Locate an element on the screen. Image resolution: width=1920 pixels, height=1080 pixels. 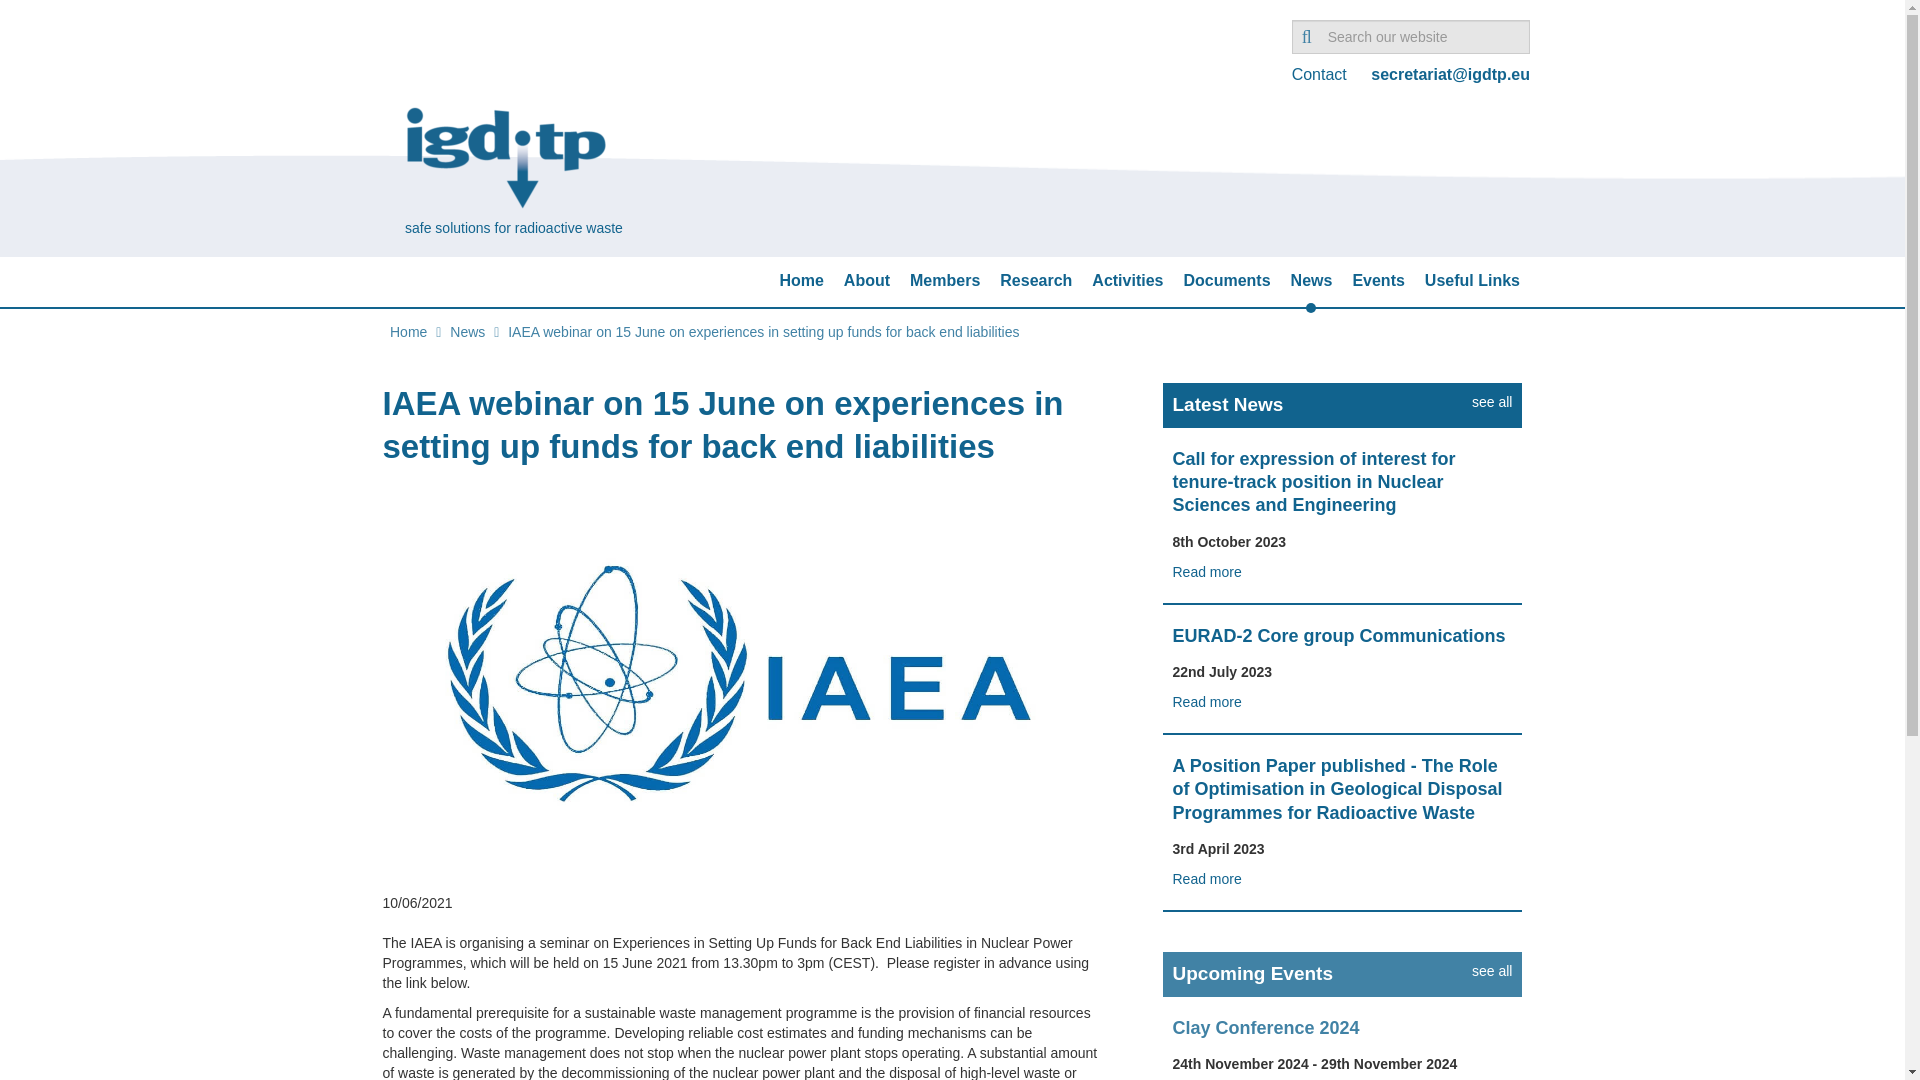
Clay Conference 2024 is located at coordinates (1265, 1028).